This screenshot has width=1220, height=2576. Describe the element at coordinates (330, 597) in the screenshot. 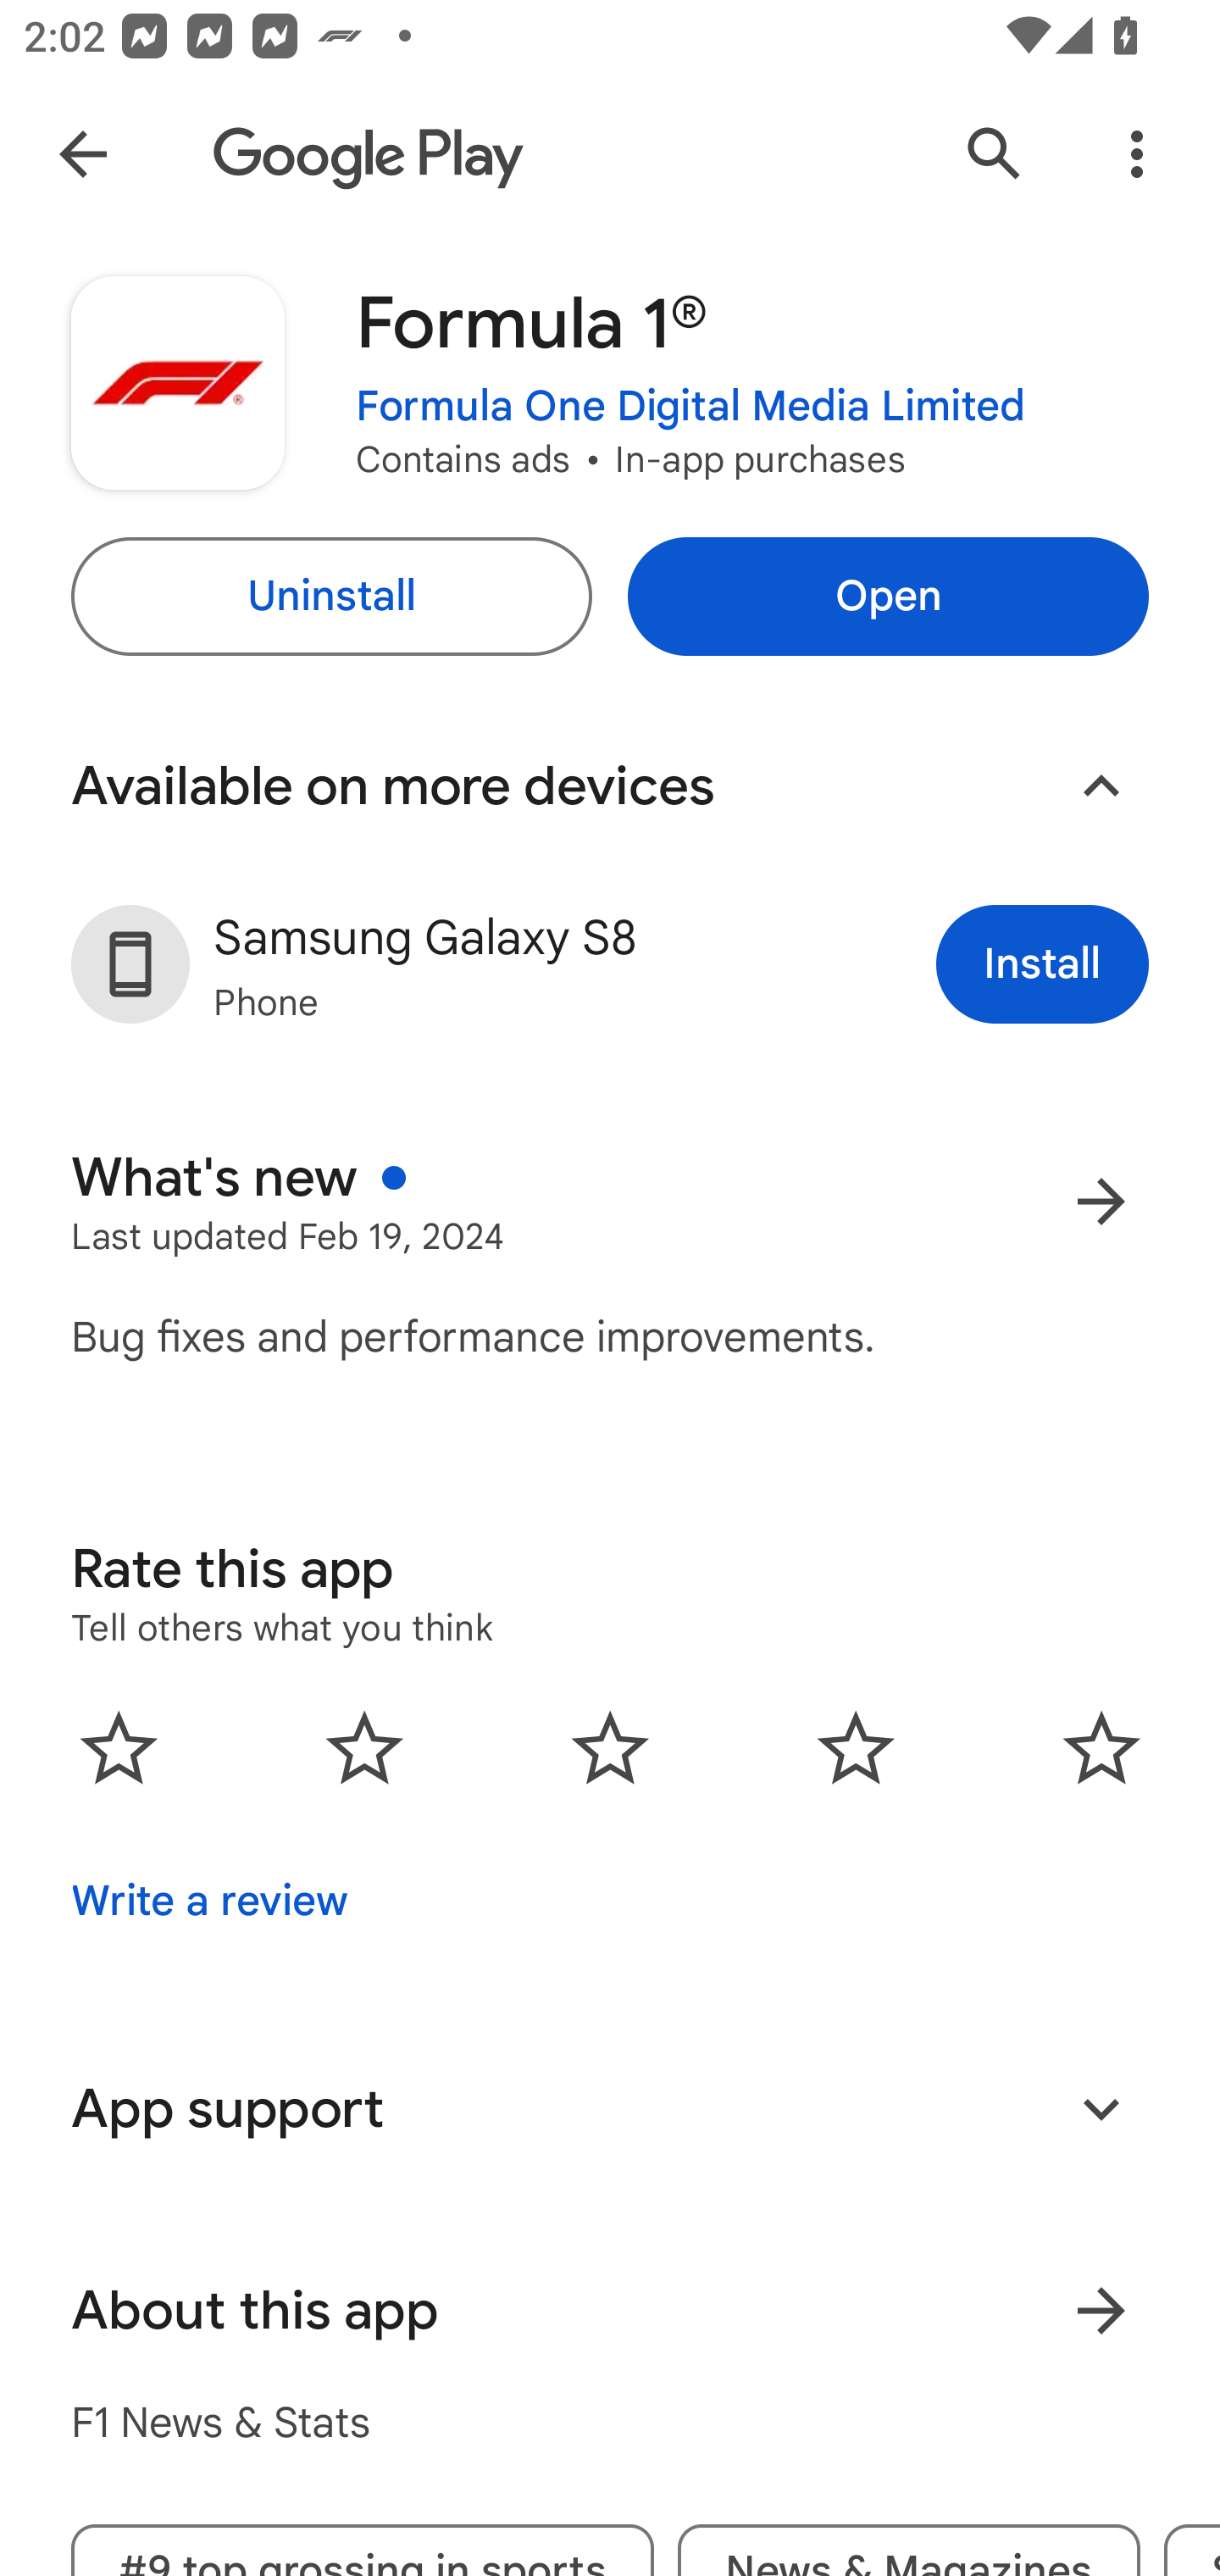

I see `Uninstall` at that location.